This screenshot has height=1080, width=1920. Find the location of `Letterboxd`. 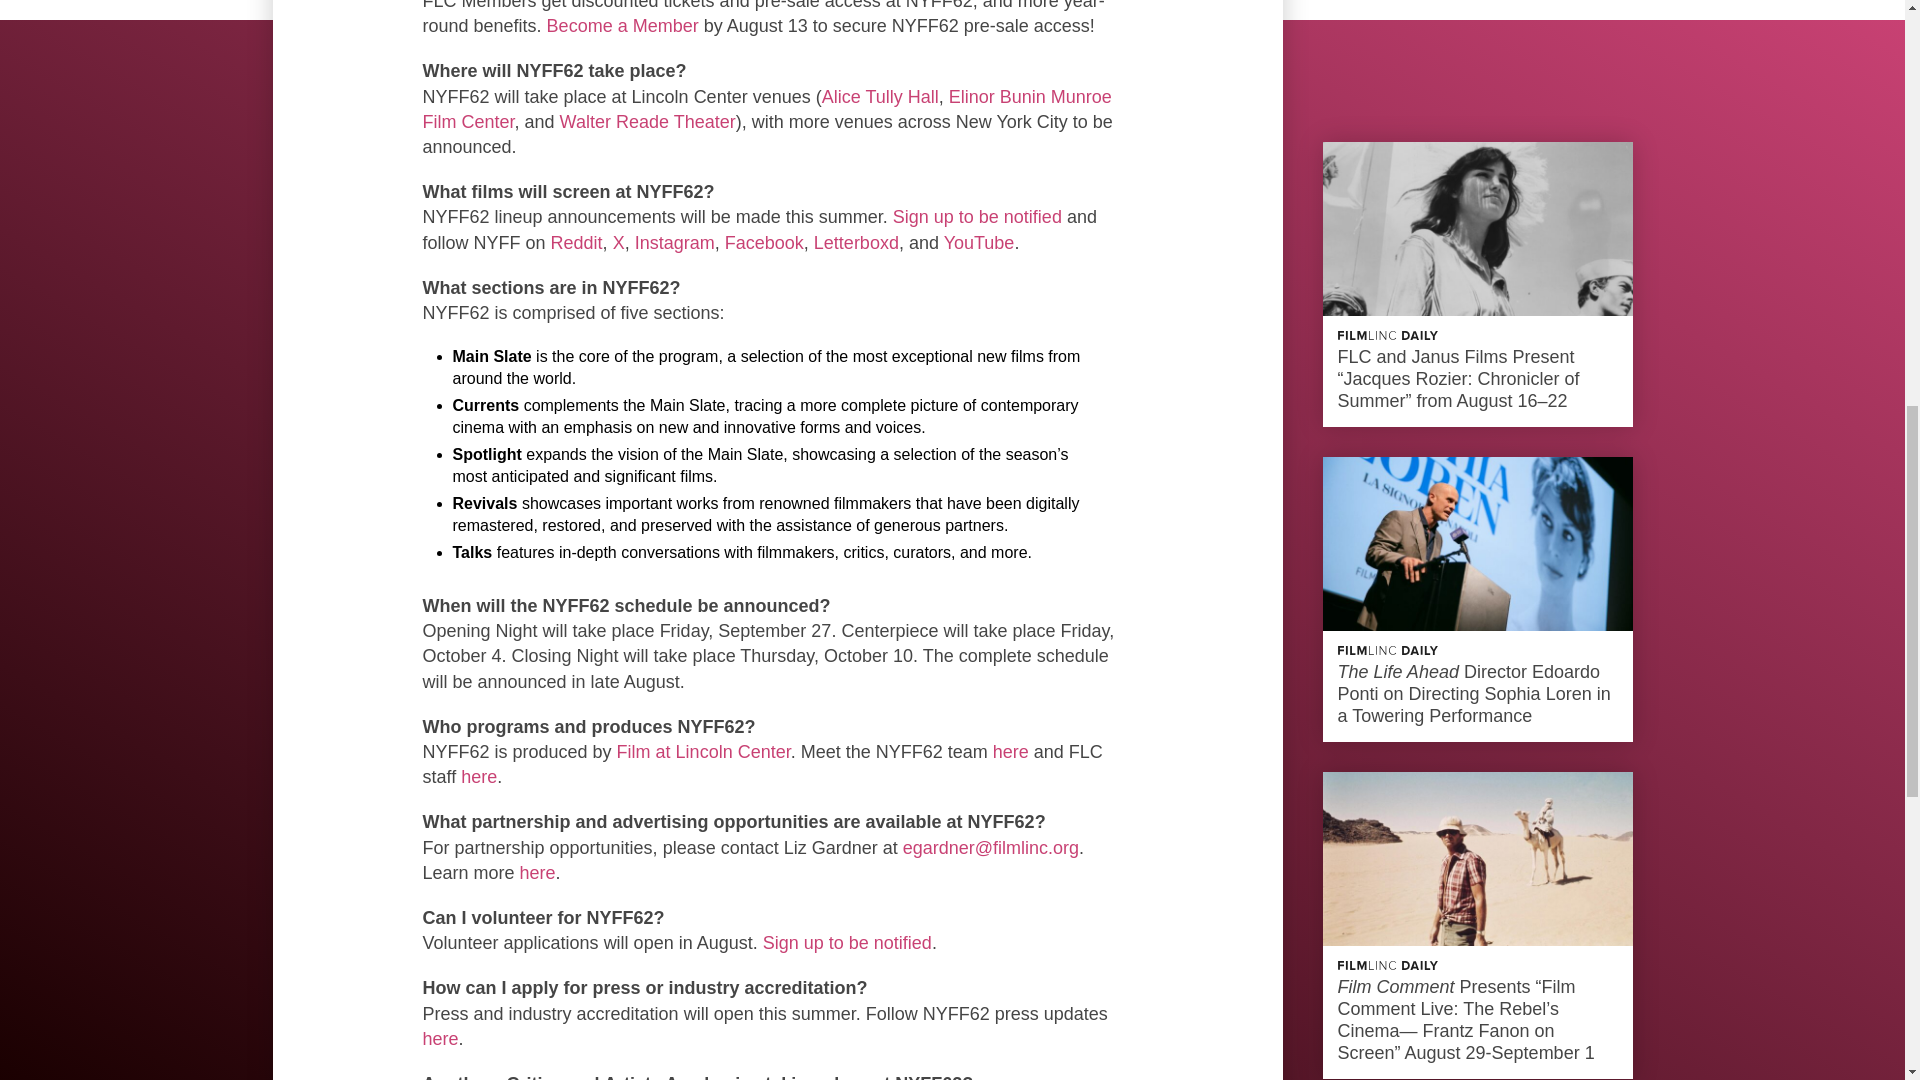

Letterboxd is located at coordinates (856, 242).